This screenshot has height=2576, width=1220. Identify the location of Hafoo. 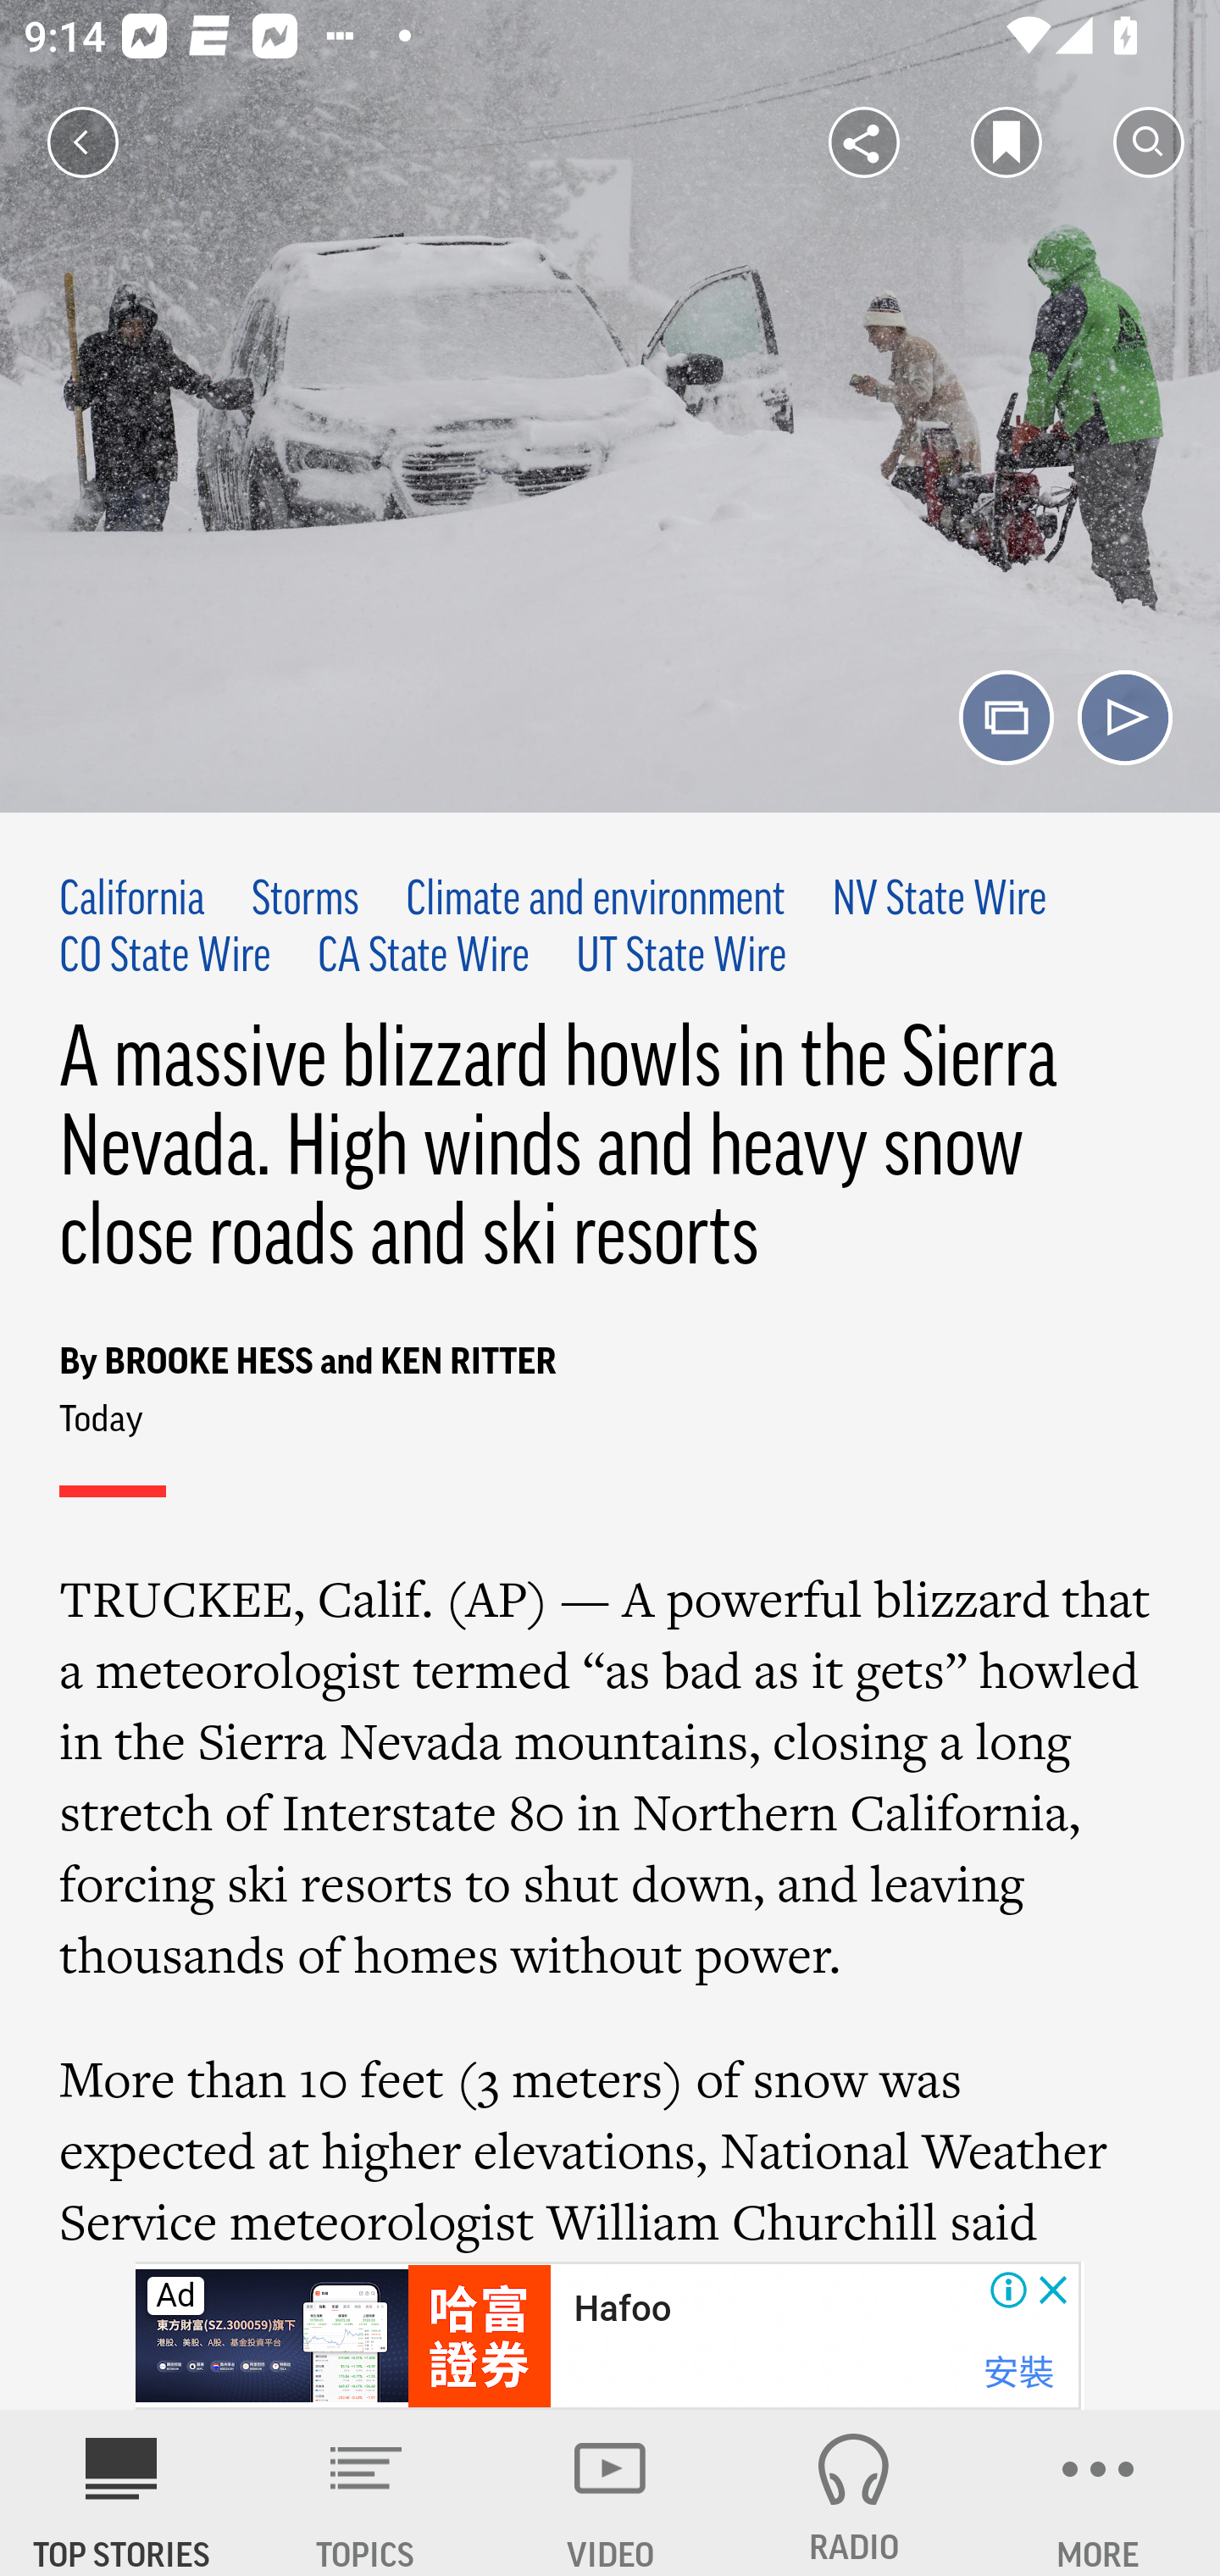
(622, 2309).